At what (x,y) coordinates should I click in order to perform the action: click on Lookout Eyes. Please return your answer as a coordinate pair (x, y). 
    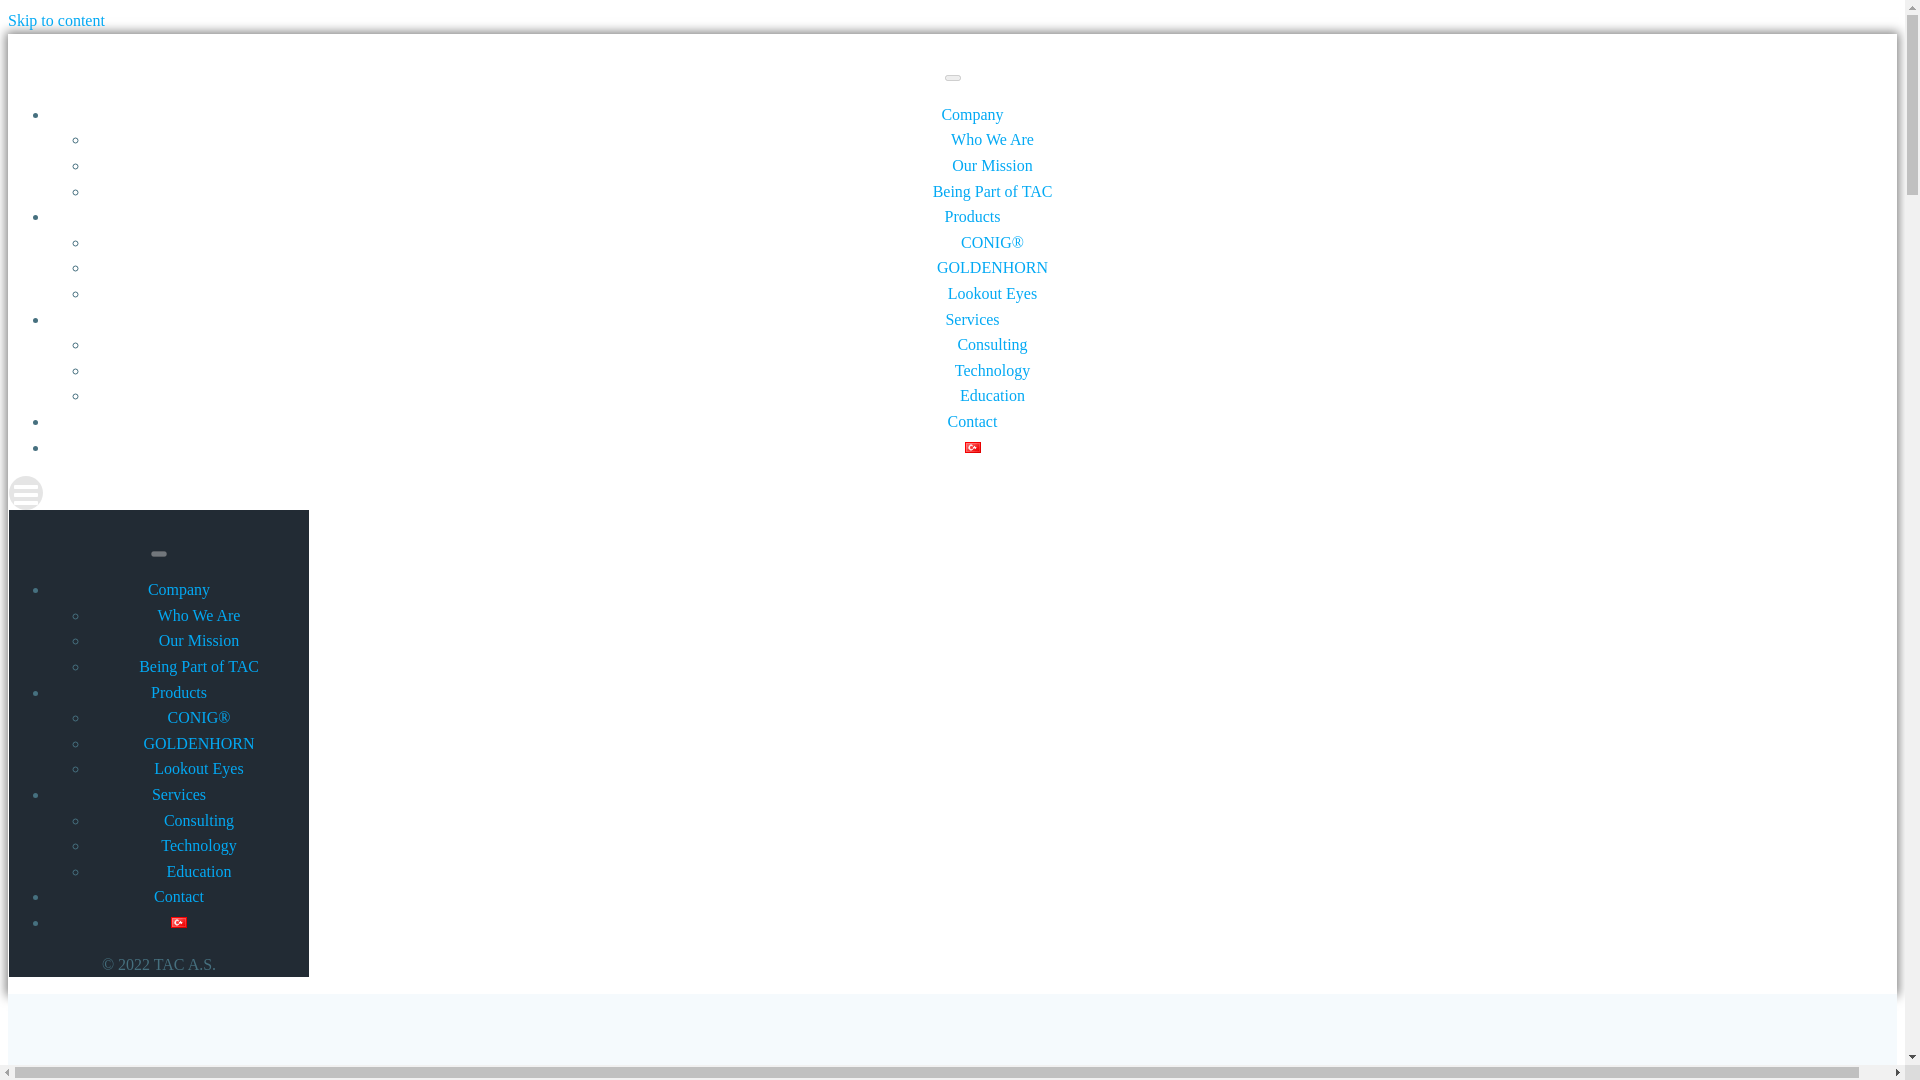
    Looking at the image, I should click on (198, 768).